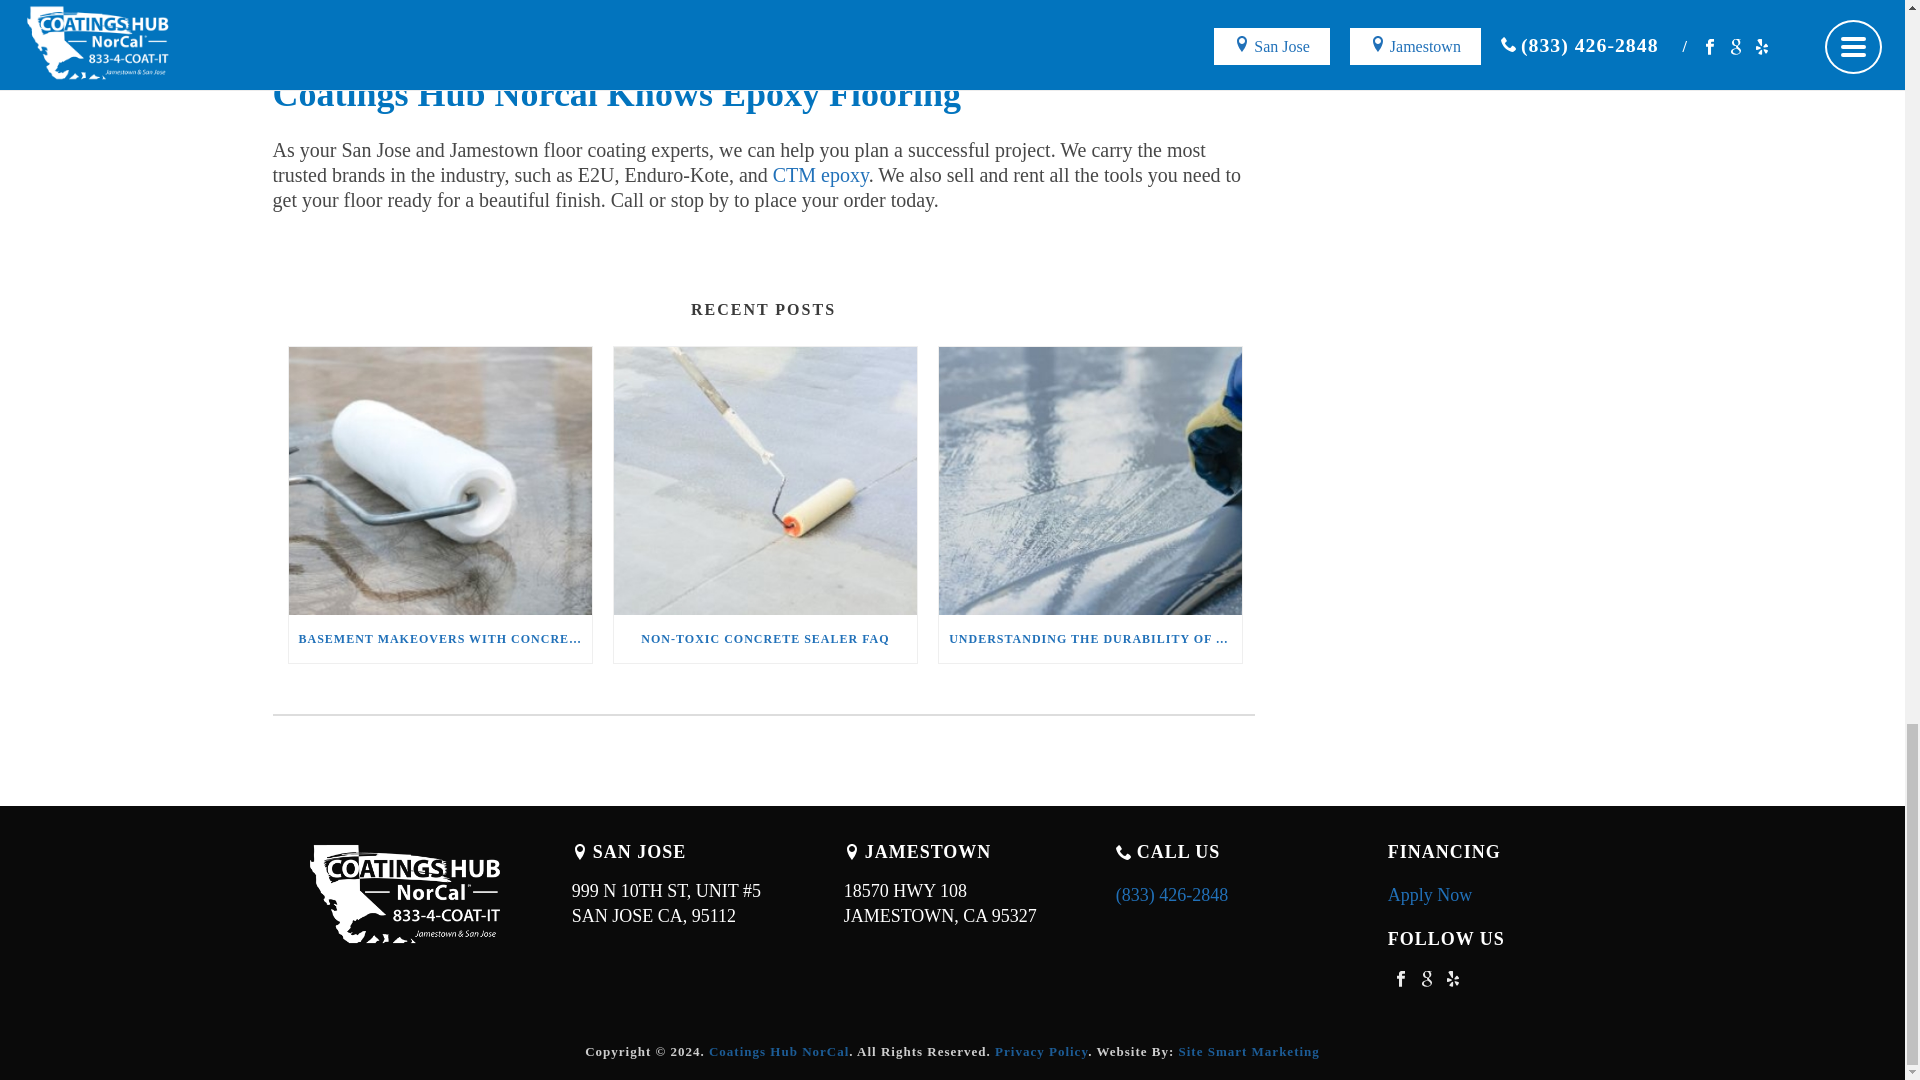  What do you see at coordinates (778, 1052) in the screenshot?
I see `Understanding The Durability Of Epoxy For Garage Floors` at bounding box center [778, 1052].